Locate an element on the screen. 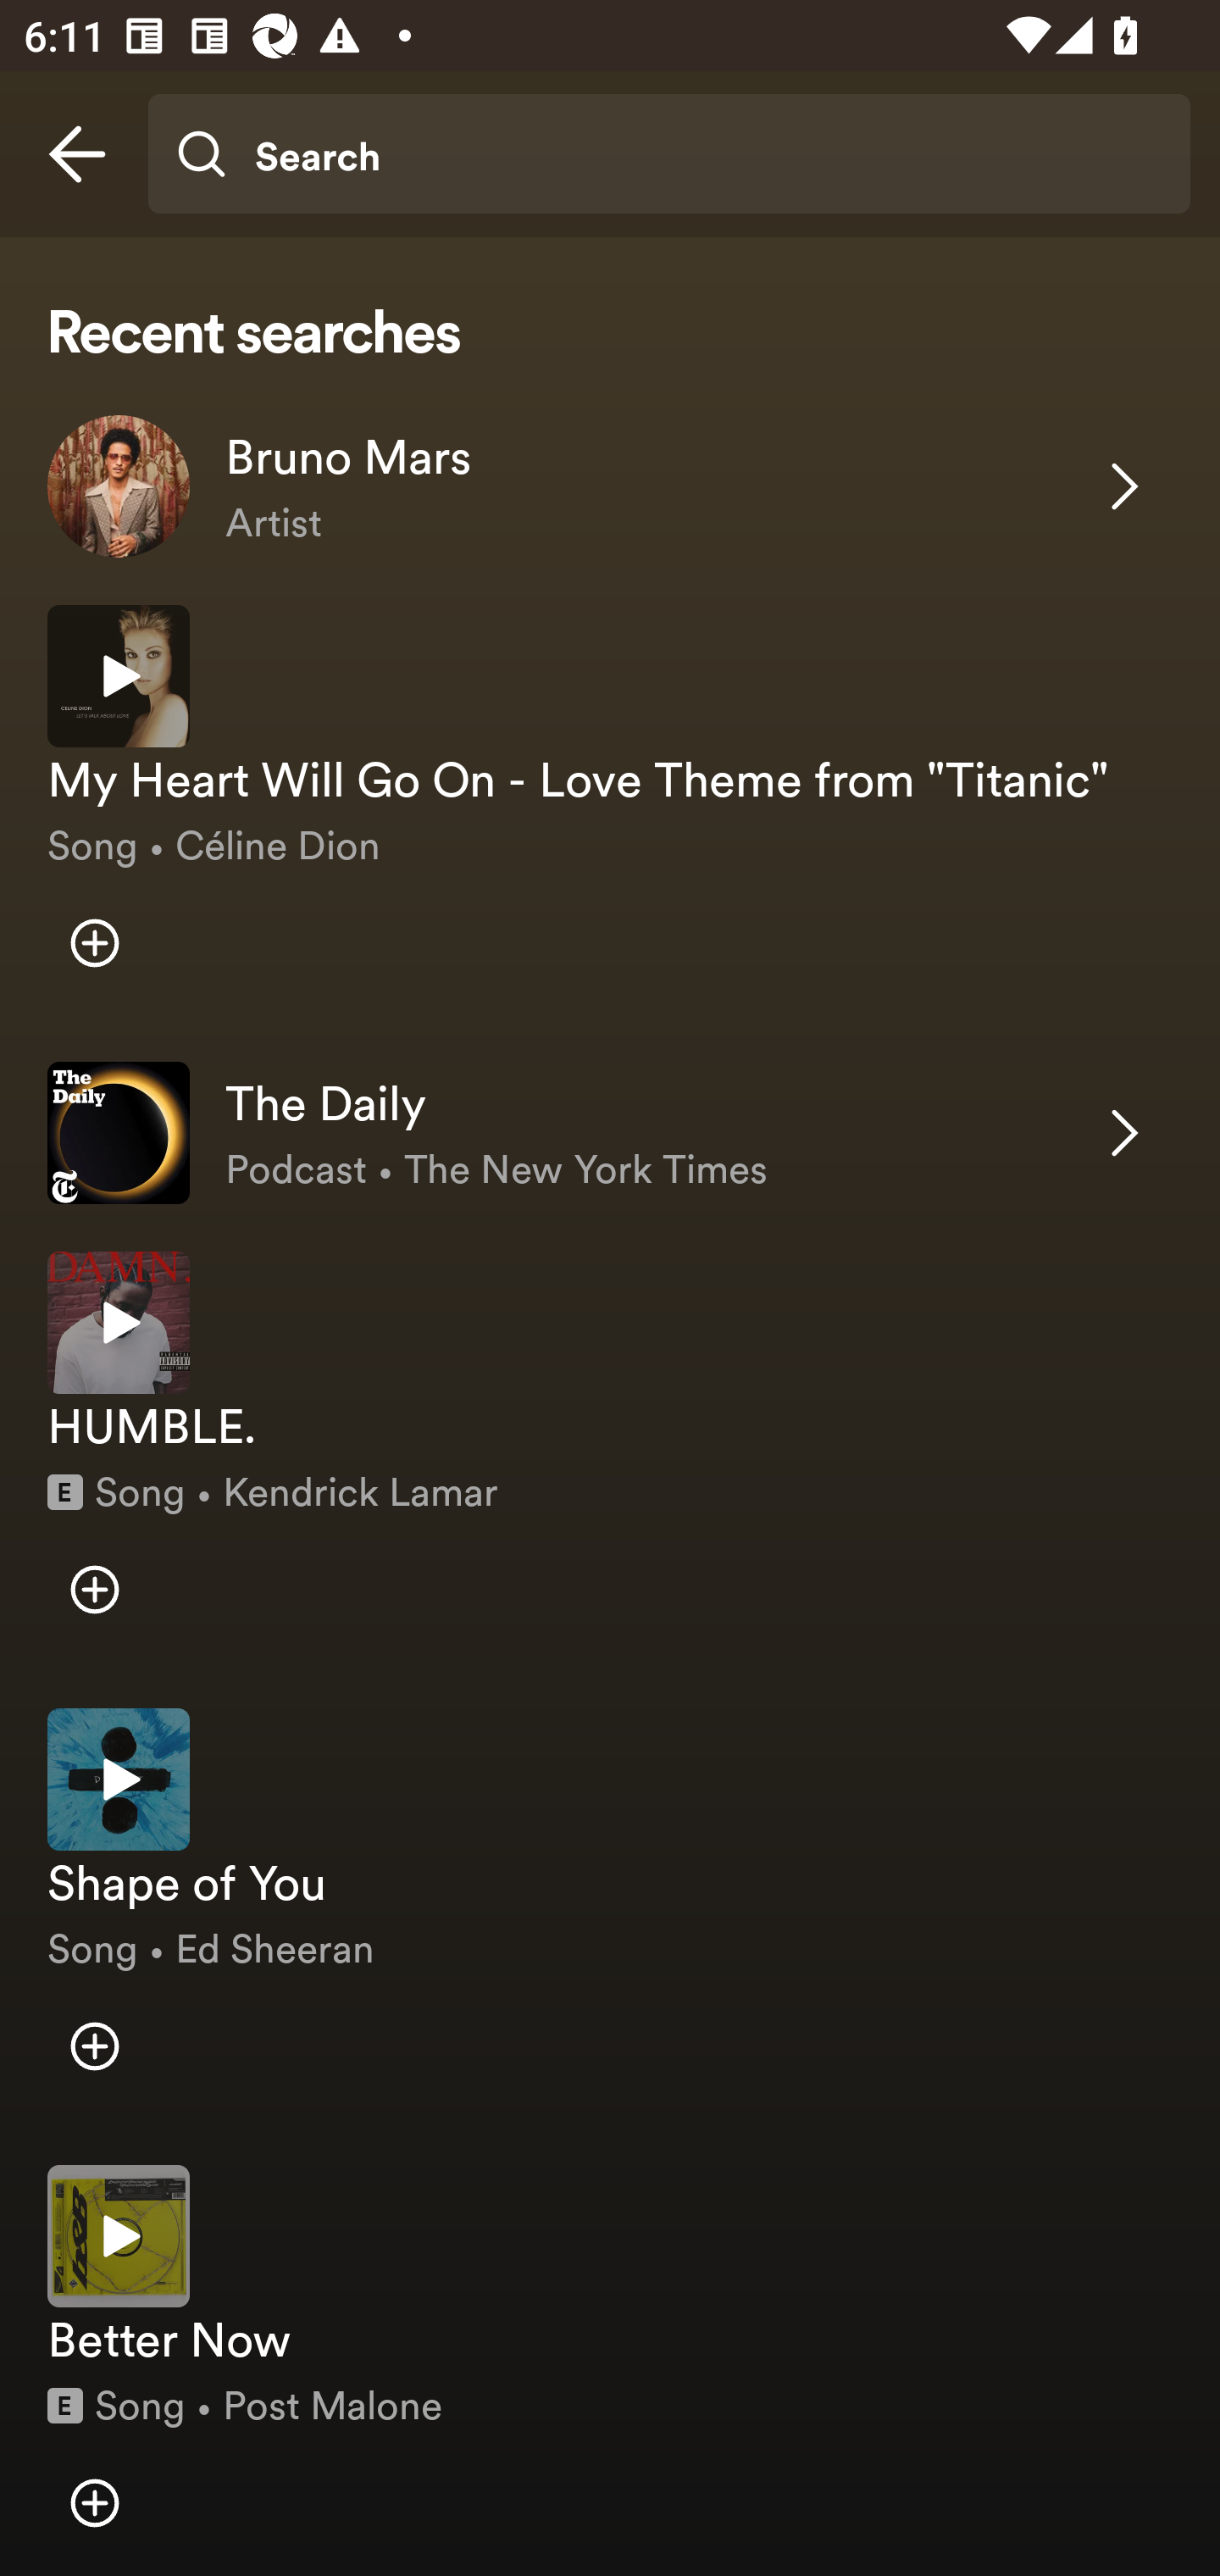 The width and height of the screenshot is (1220, 2576). Play preview is located at coordinates (119, 1322).